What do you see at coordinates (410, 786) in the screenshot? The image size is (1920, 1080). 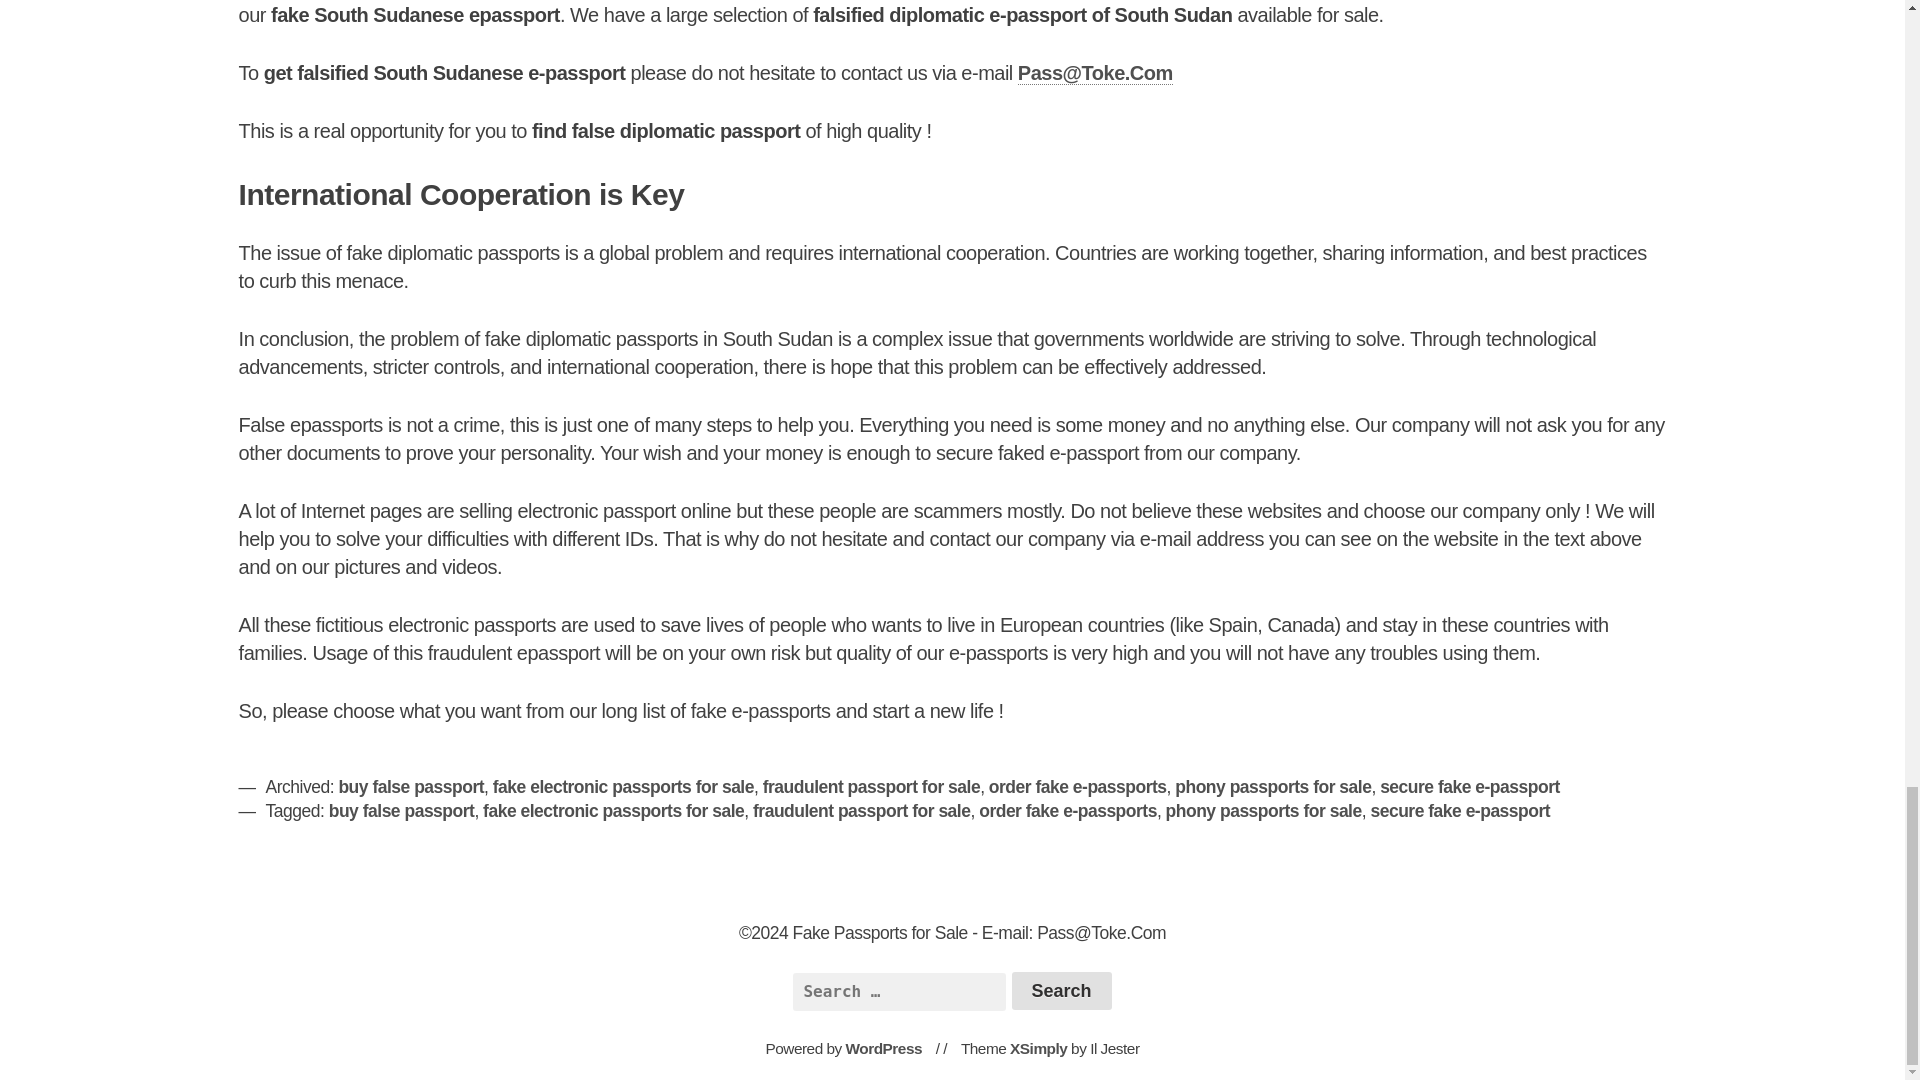 I see `buy false passport` at bounding box center [410, 786].